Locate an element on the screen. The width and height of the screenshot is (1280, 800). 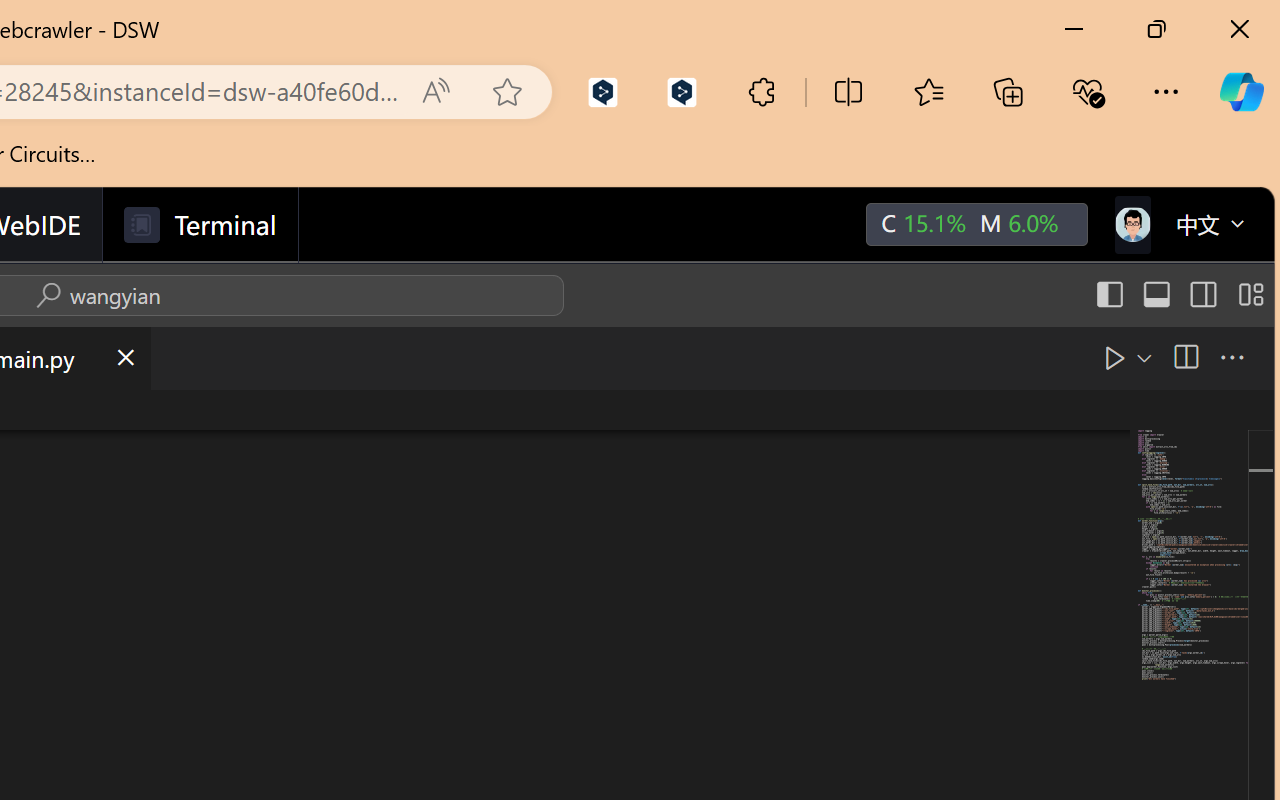
Tab actions is located at coordinates (124, 358).